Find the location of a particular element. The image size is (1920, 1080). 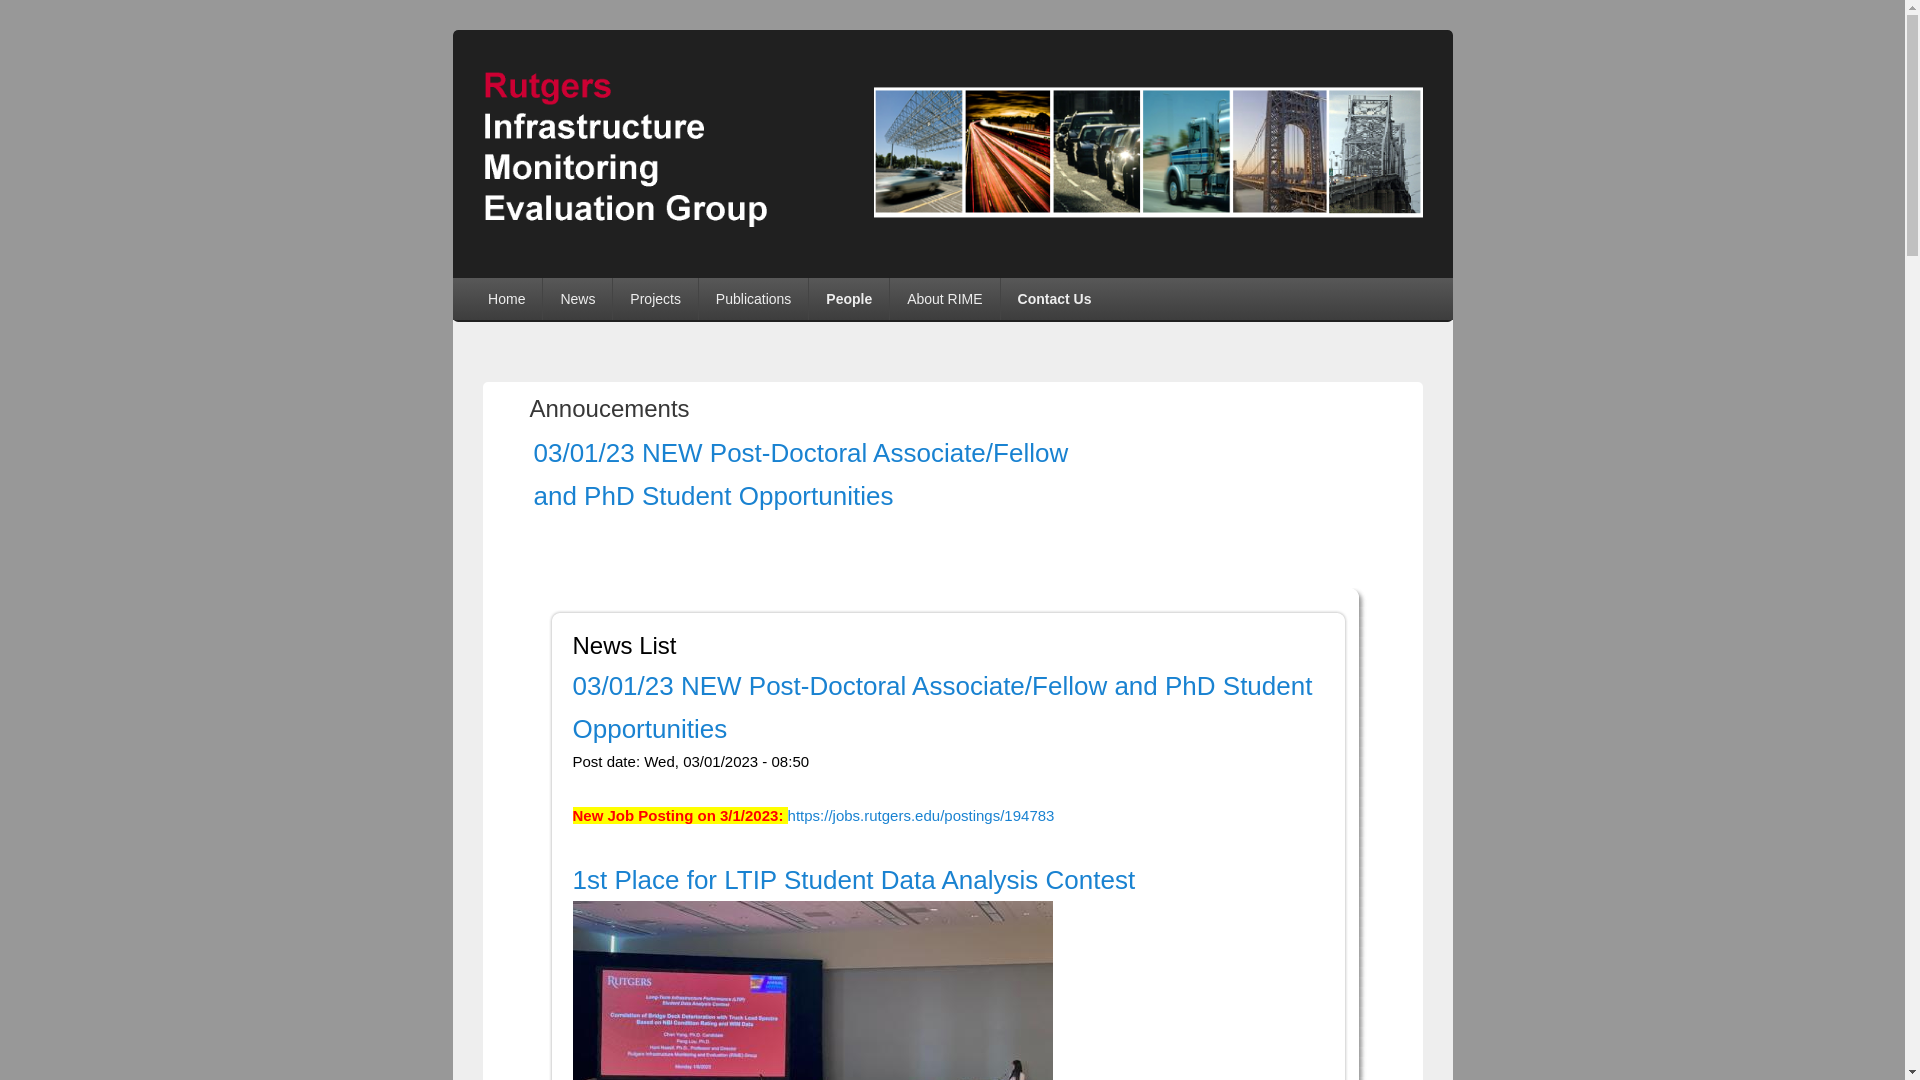

Home is located at coordinates (952, 228).